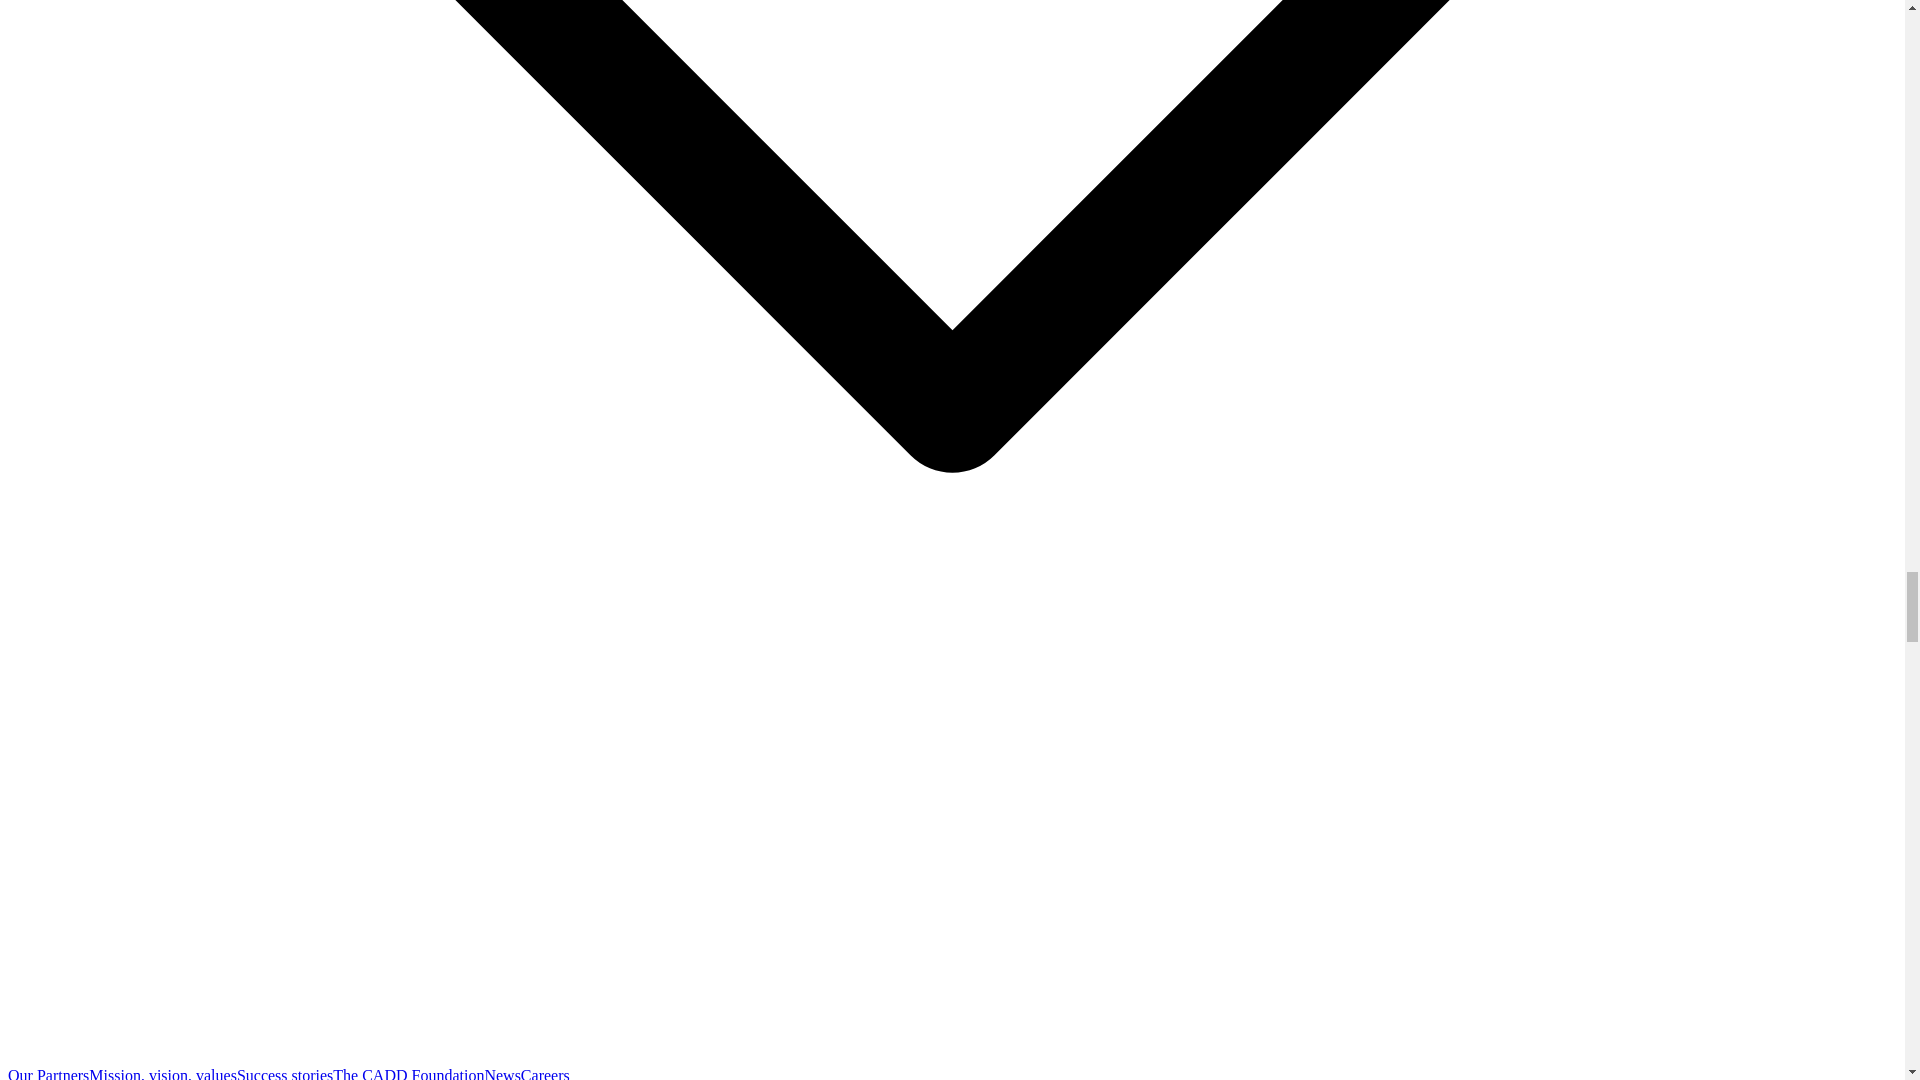  I want to click on Our Partners, so click(48, 1074).